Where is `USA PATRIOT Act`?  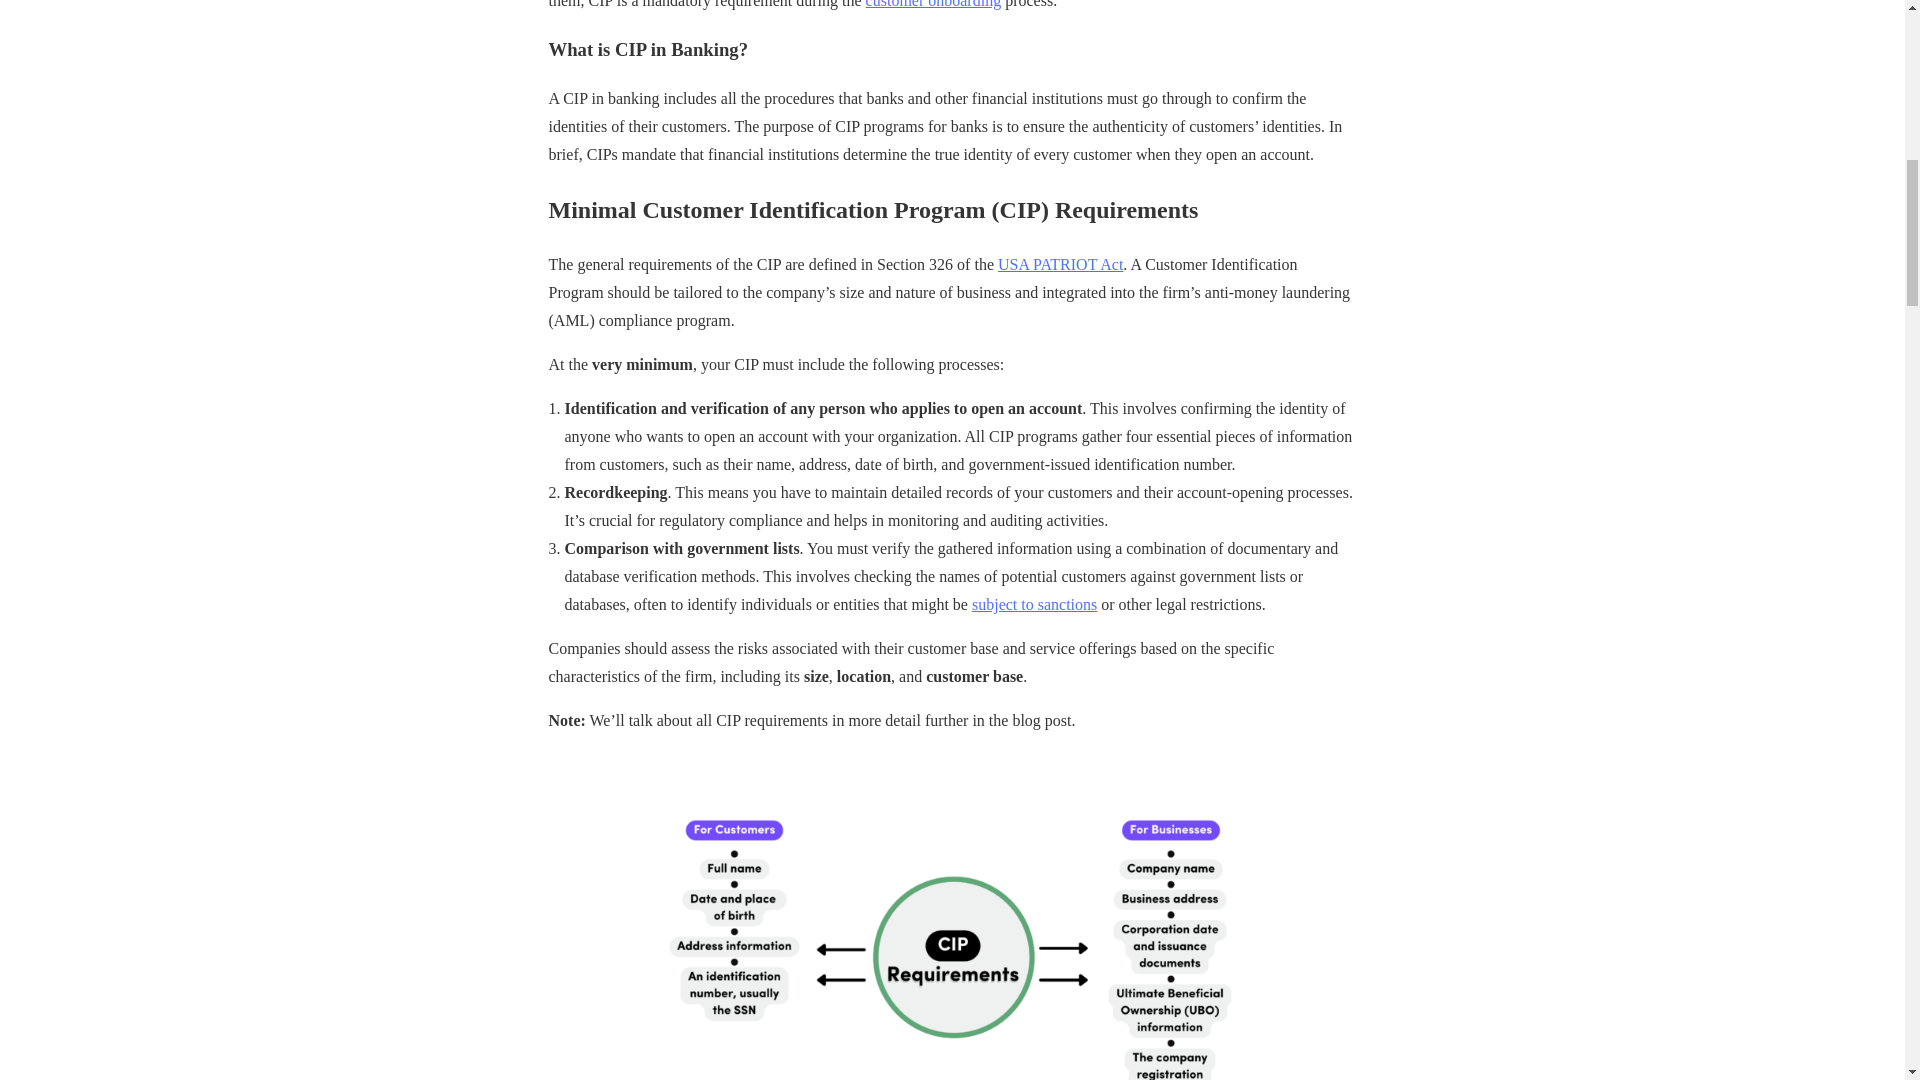
USA PATRIOT Act is located at coordinates (1060, 264).